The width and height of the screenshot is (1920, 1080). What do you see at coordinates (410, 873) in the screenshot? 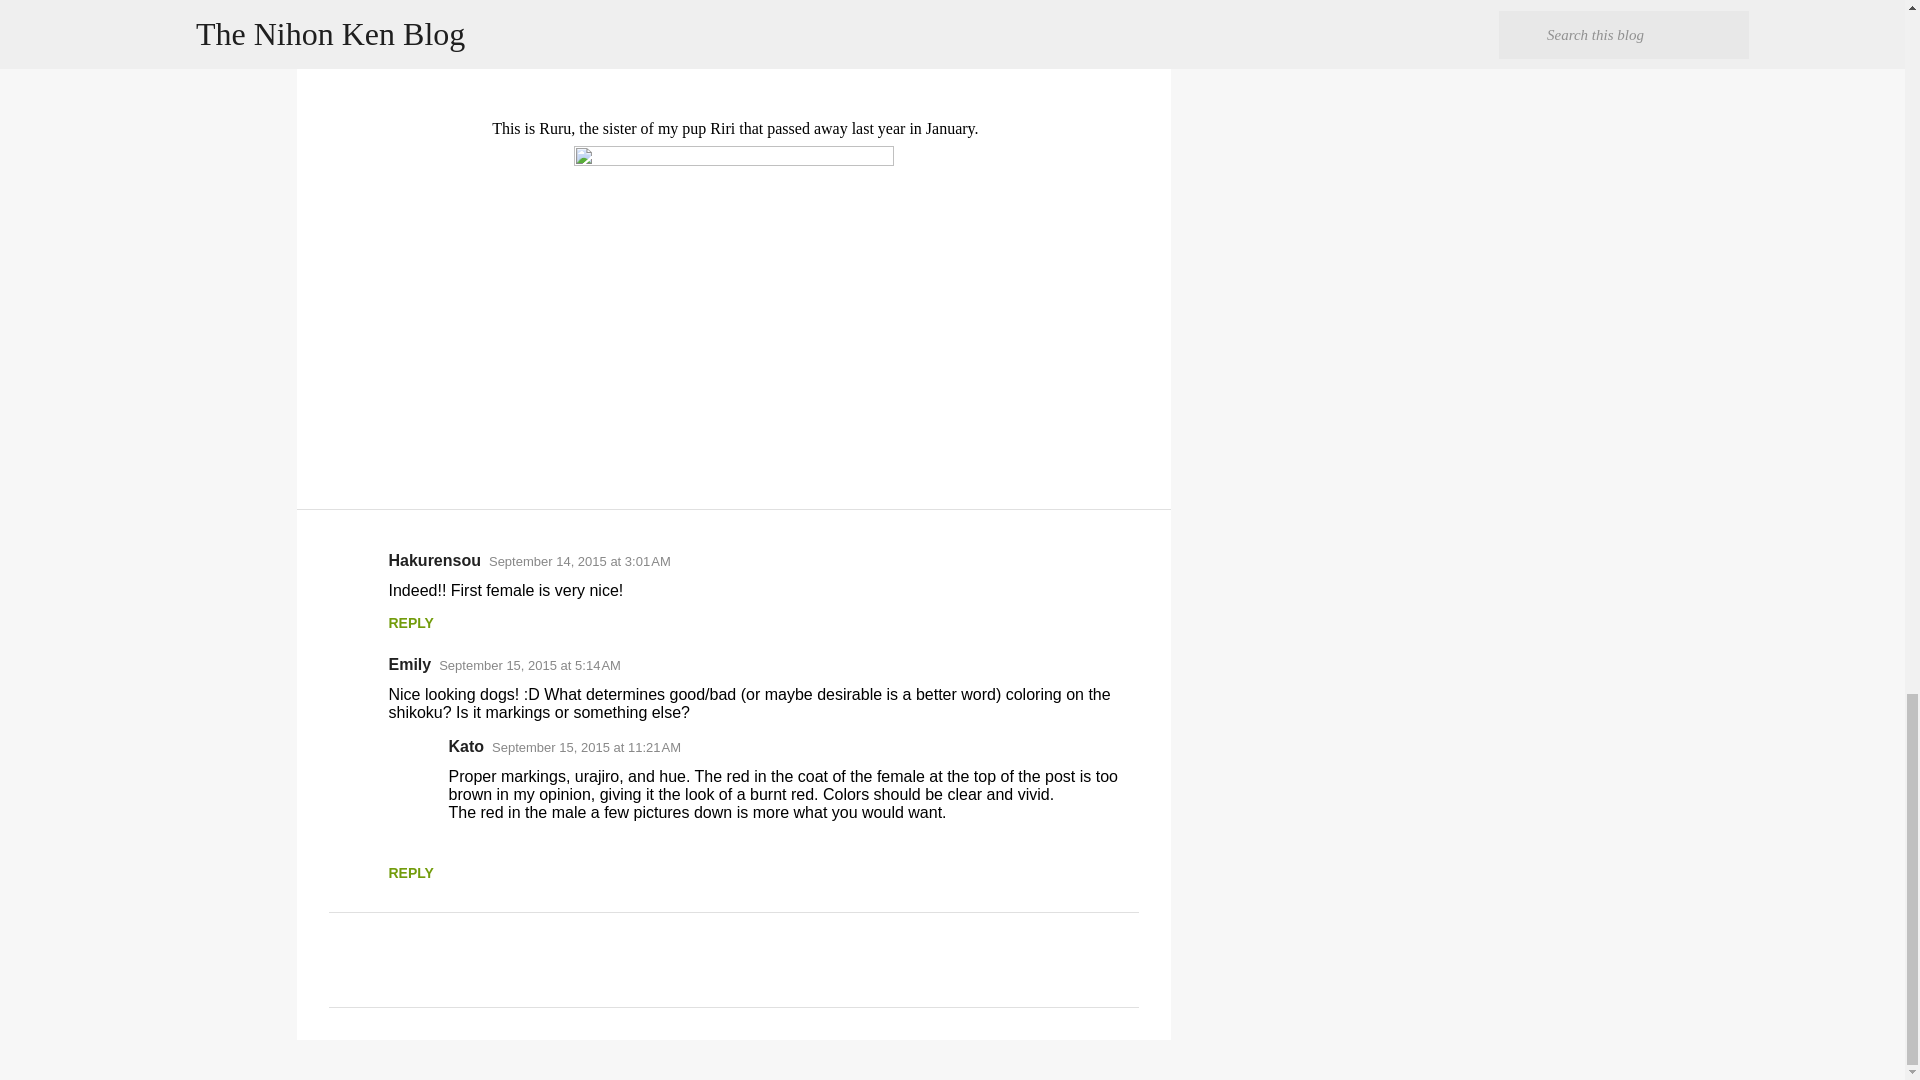
I see `REPLY` at bounding box center [410, 873].